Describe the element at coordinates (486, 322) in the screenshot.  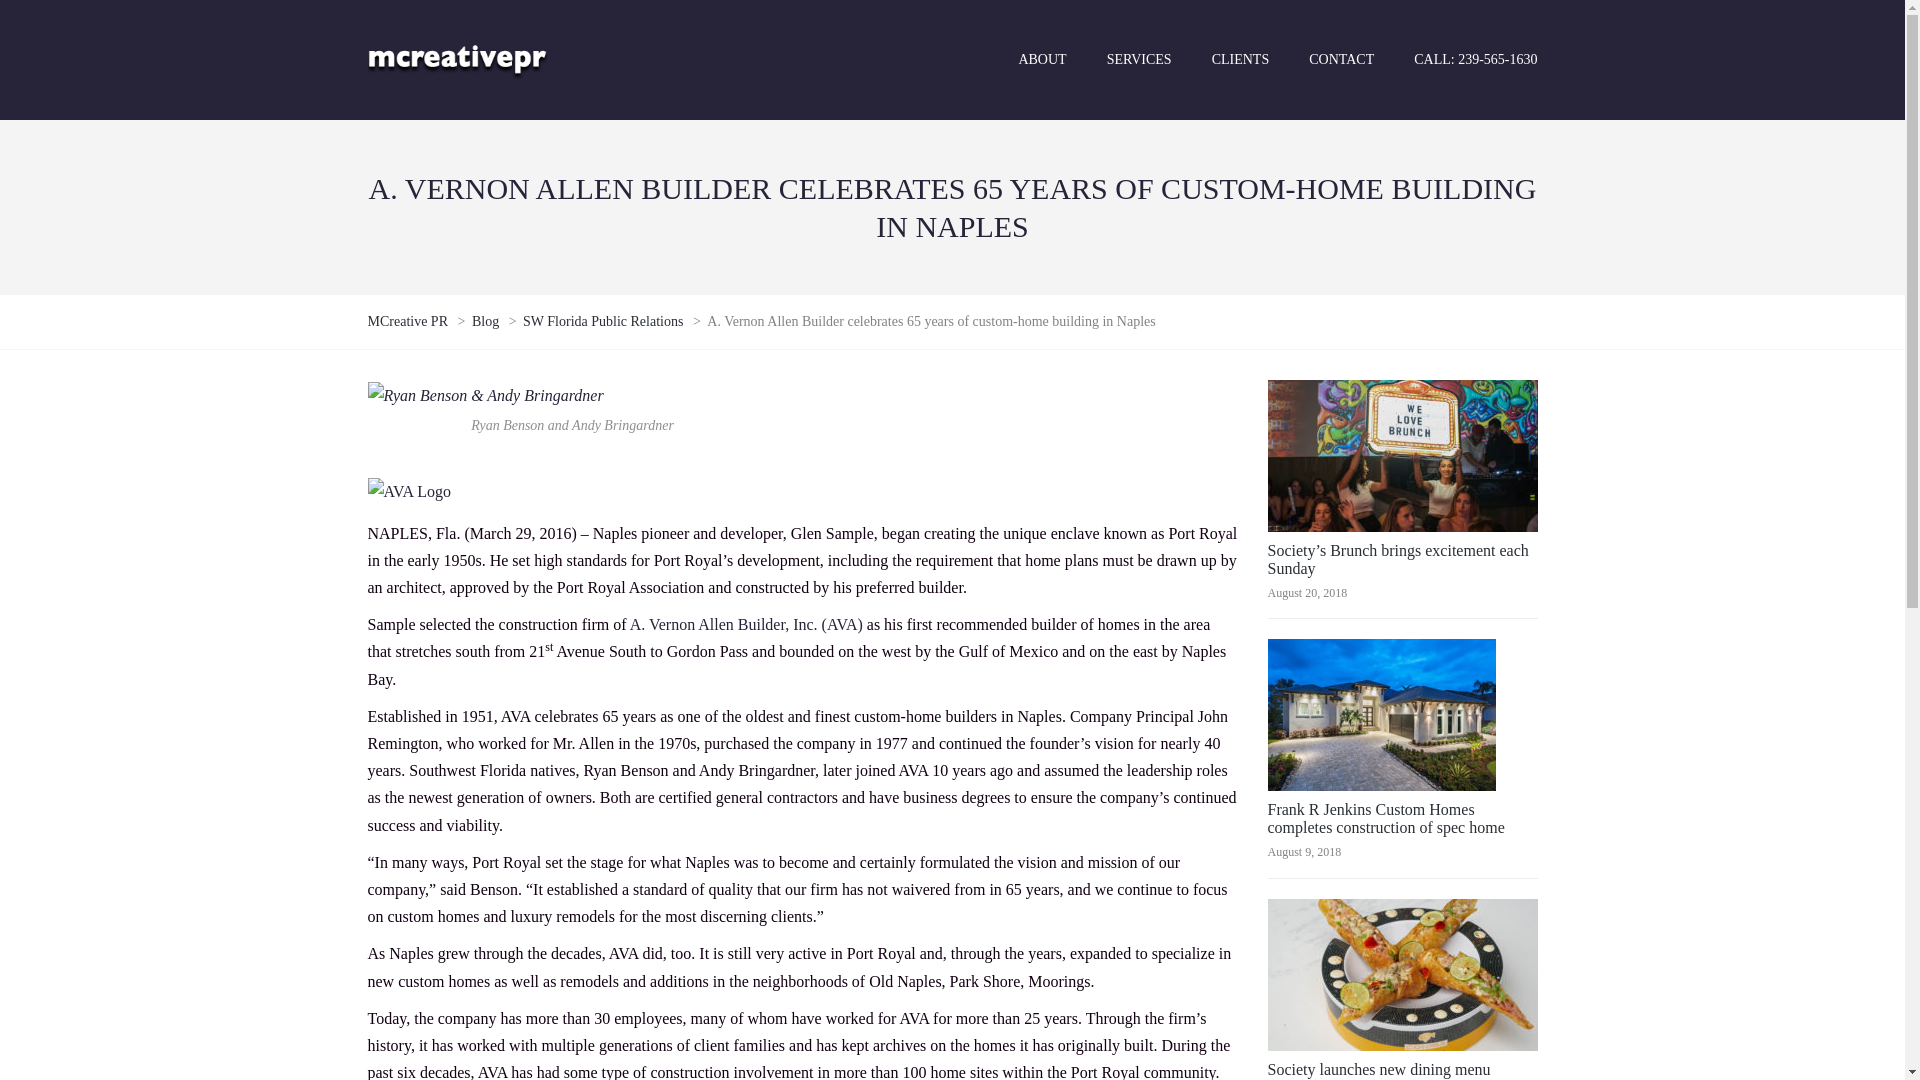
I see `Go to Blog.` at that location.